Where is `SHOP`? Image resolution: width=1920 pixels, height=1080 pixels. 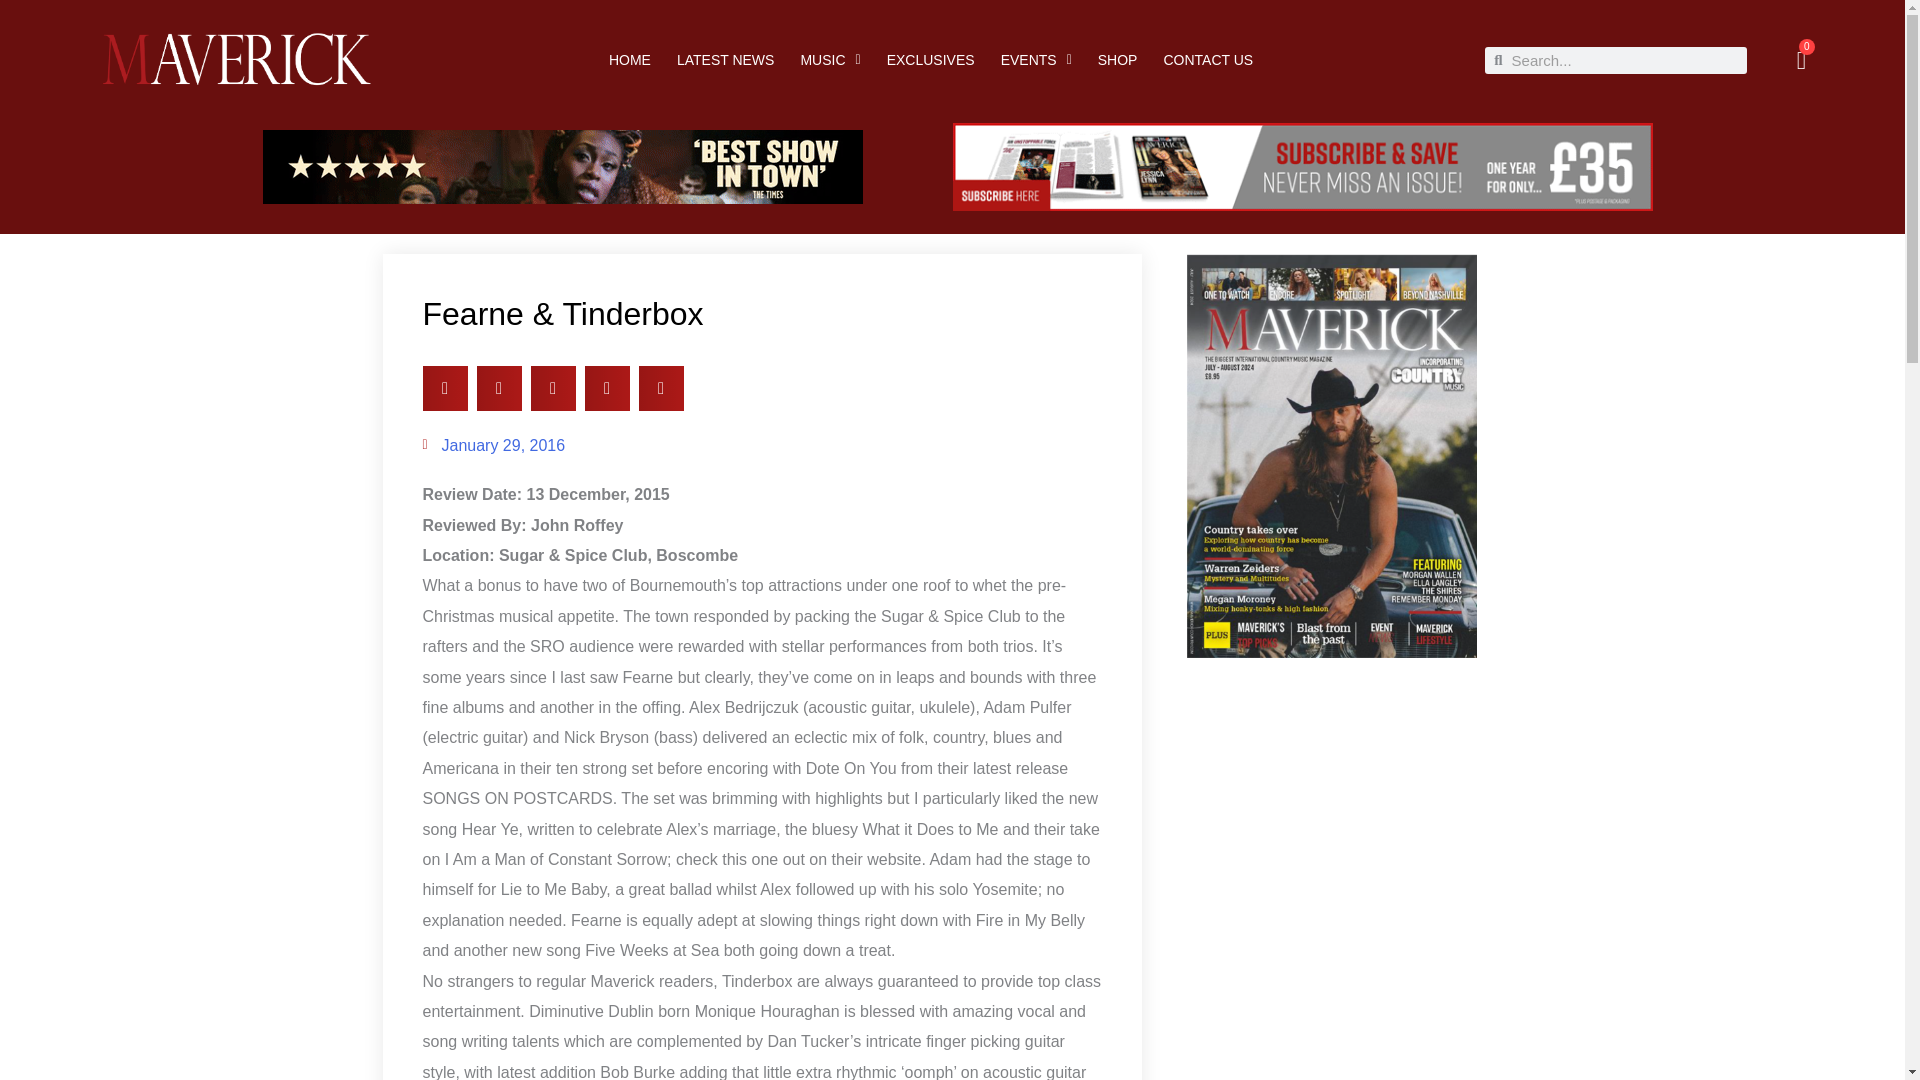 SHOP is located at coordinates (726, 60).